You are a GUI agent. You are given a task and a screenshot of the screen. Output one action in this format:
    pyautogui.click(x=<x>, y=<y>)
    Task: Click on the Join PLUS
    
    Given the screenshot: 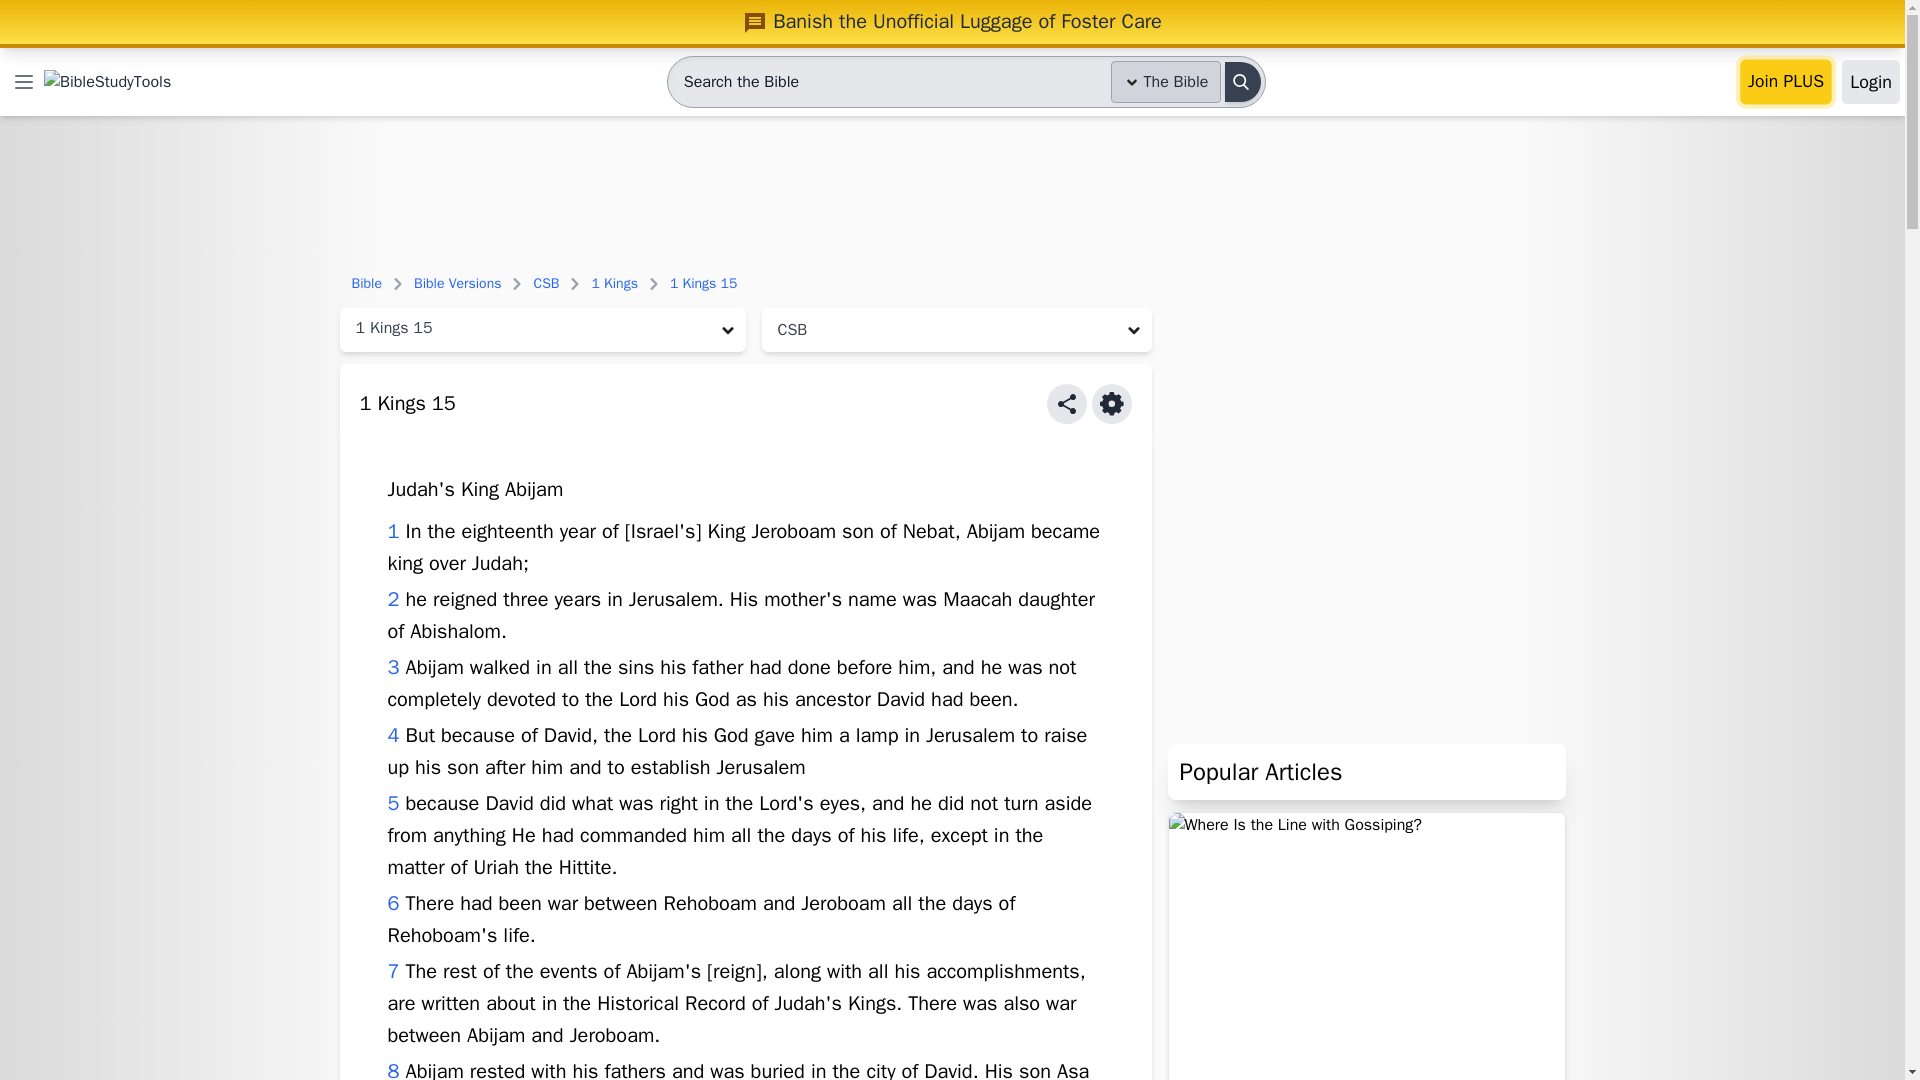 What is the action you would take?
    pyautogui.click(x=1786, y=82)
    